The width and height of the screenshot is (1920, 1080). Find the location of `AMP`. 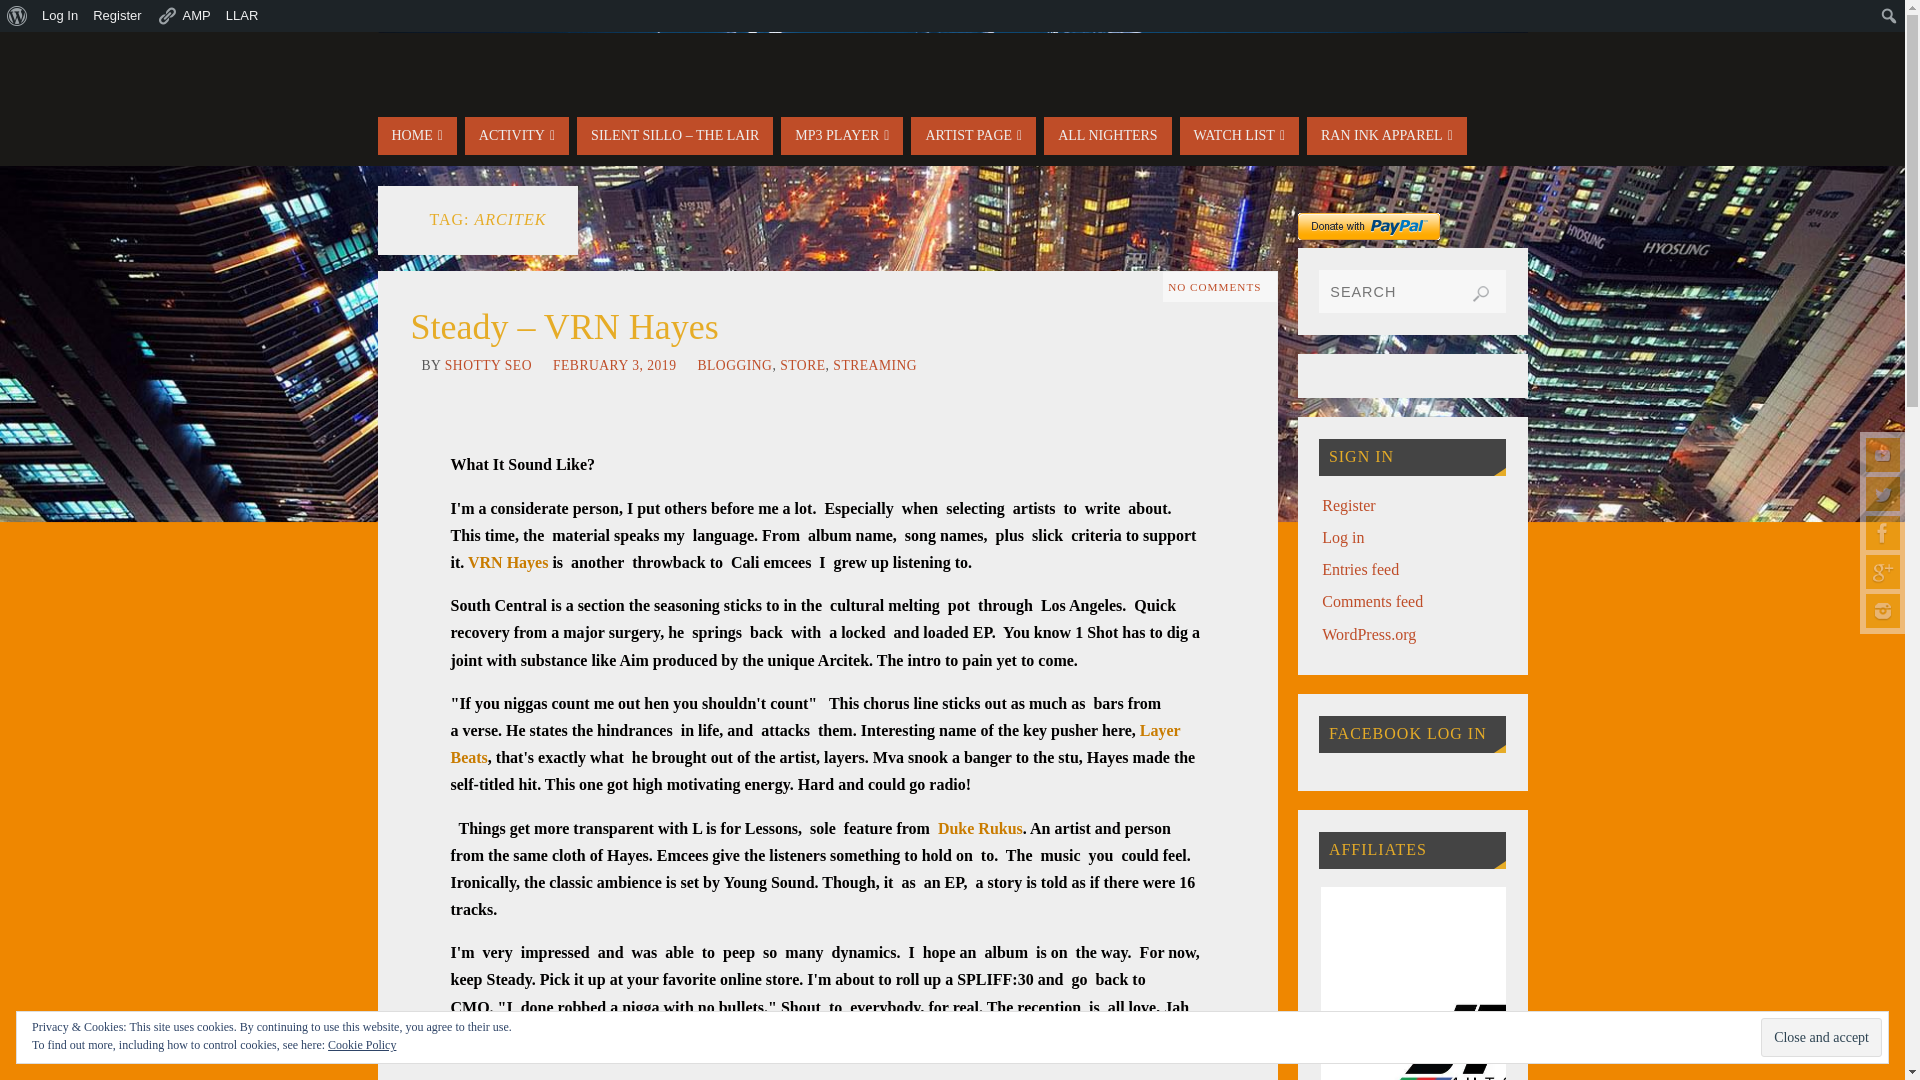

AMP is located at coordinates (184, 16).